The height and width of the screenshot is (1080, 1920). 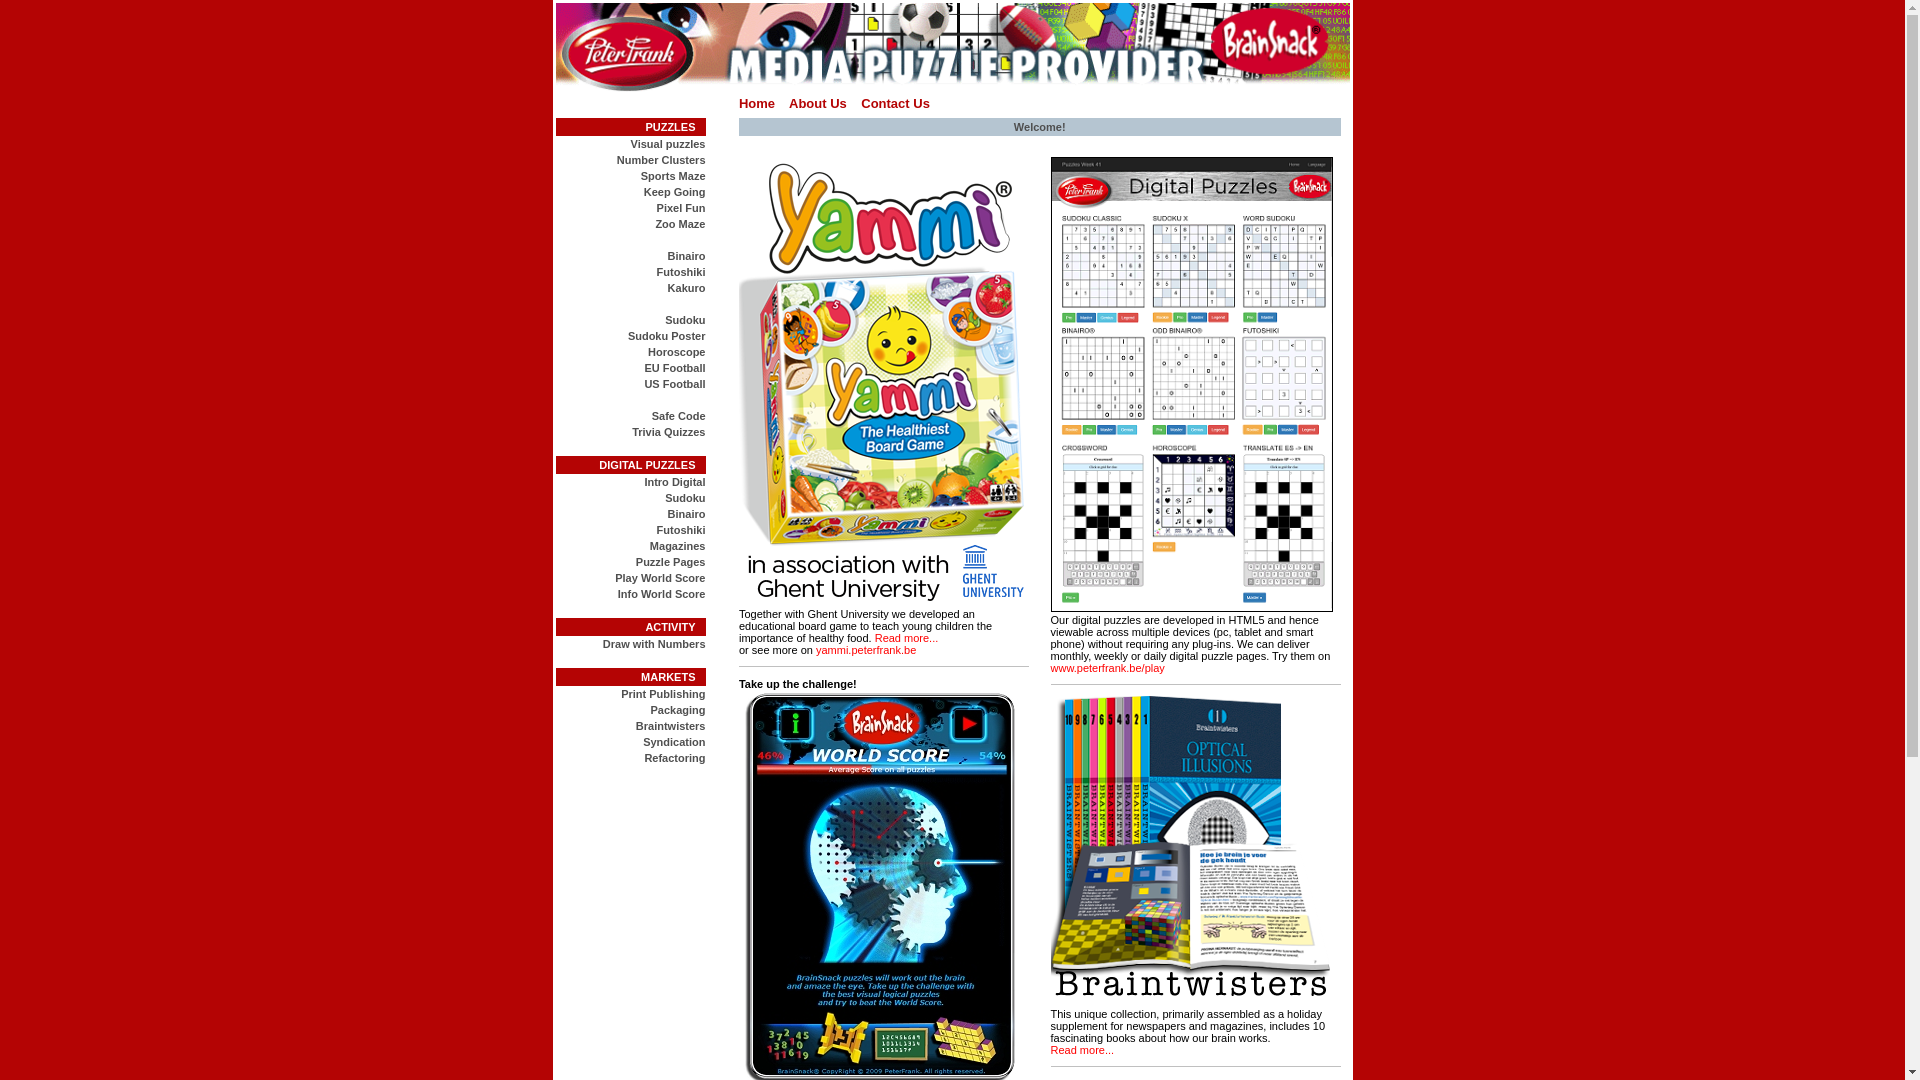 I want to click on Trivia Quizzes, so click(x=668, y=432).